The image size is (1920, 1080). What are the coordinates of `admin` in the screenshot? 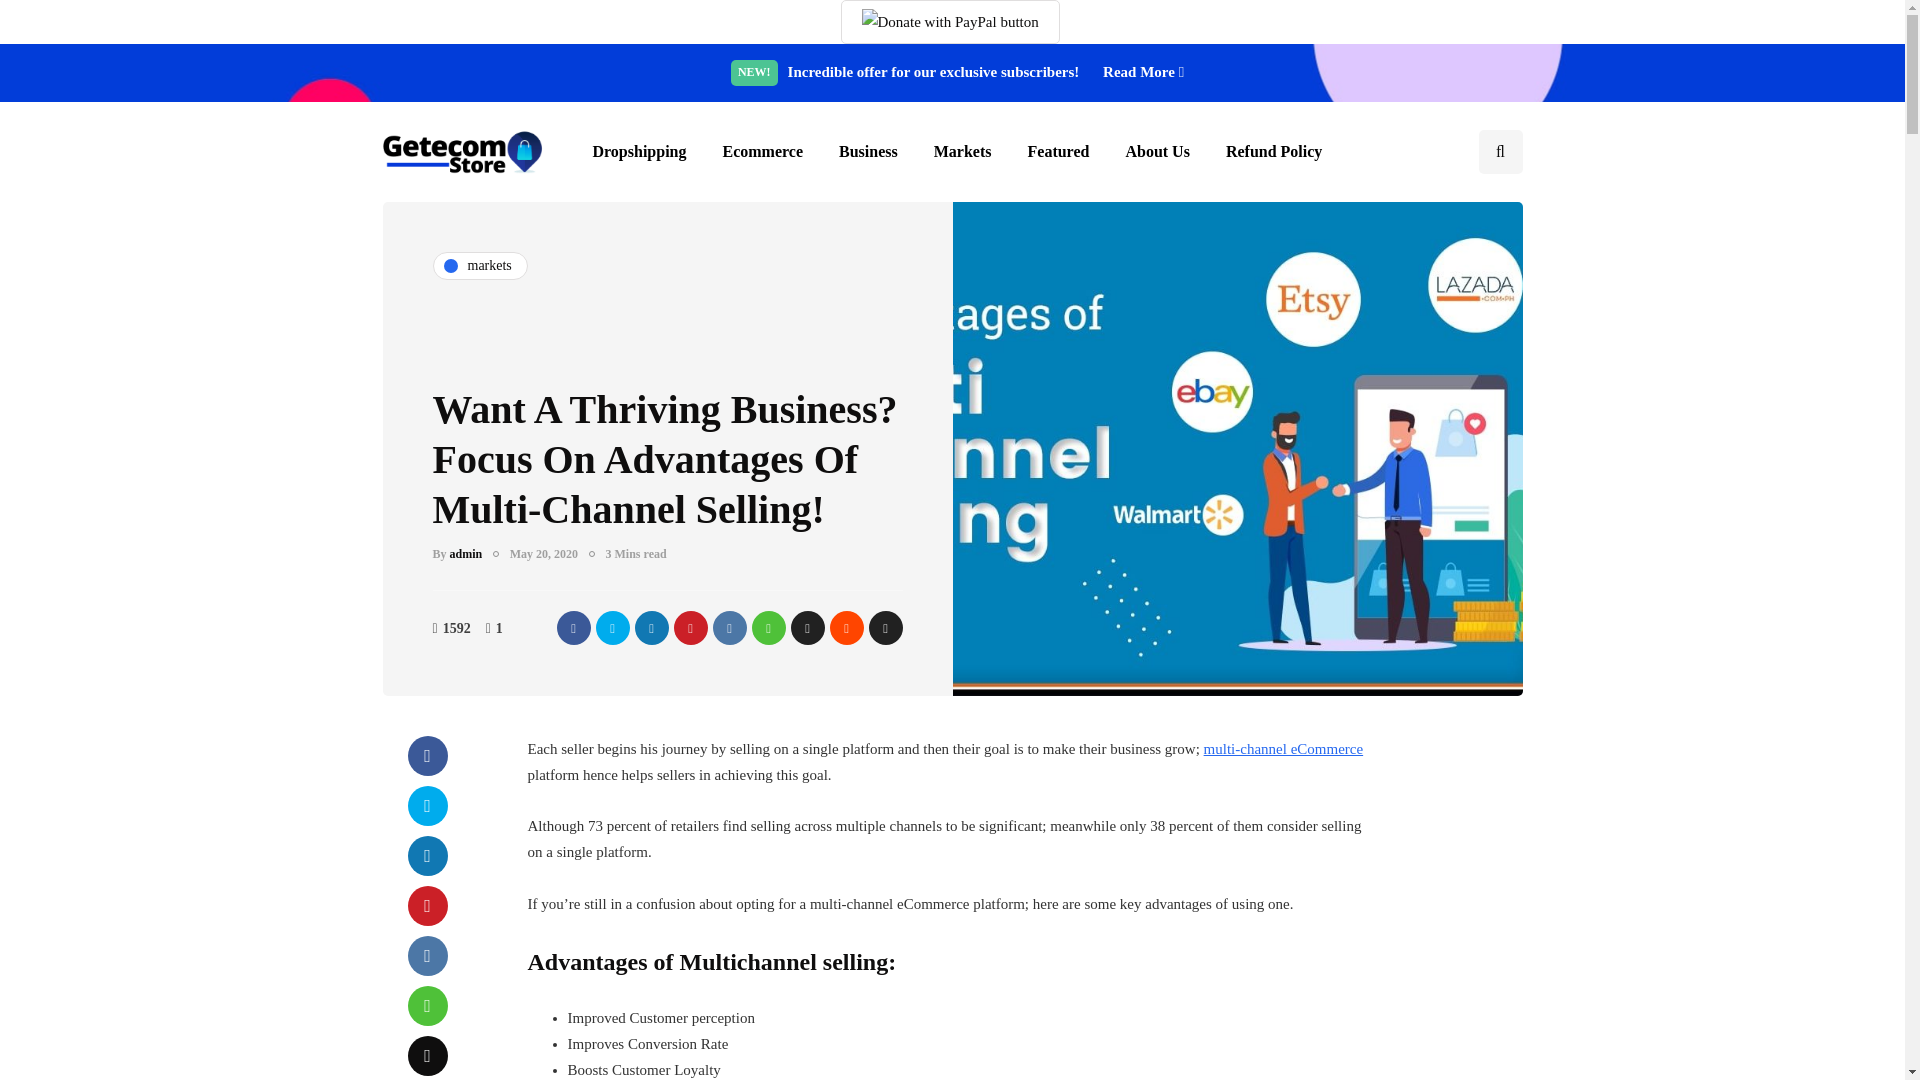 It's located at (466, 553).